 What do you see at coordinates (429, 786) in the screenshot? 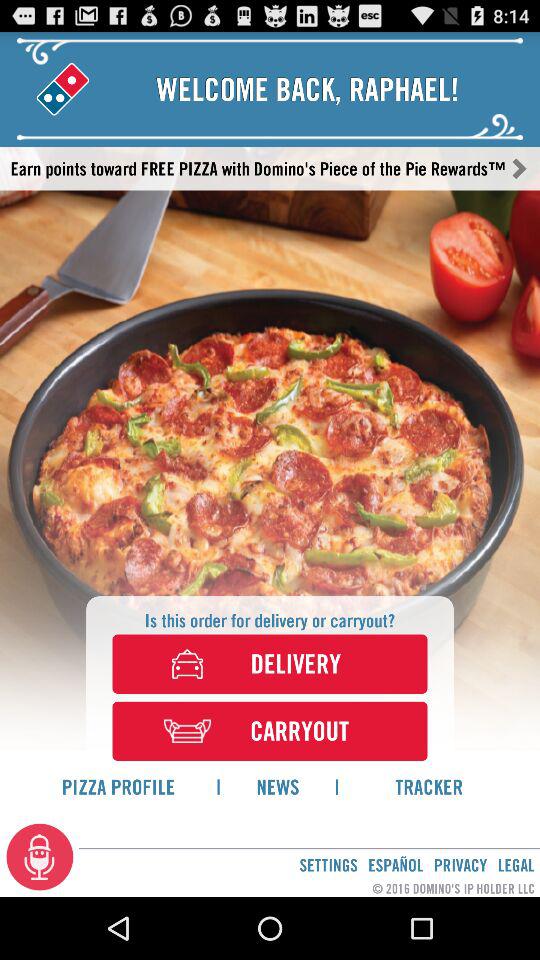
I see `tap the icon to the right of | item` at bounding box center [429, 786].